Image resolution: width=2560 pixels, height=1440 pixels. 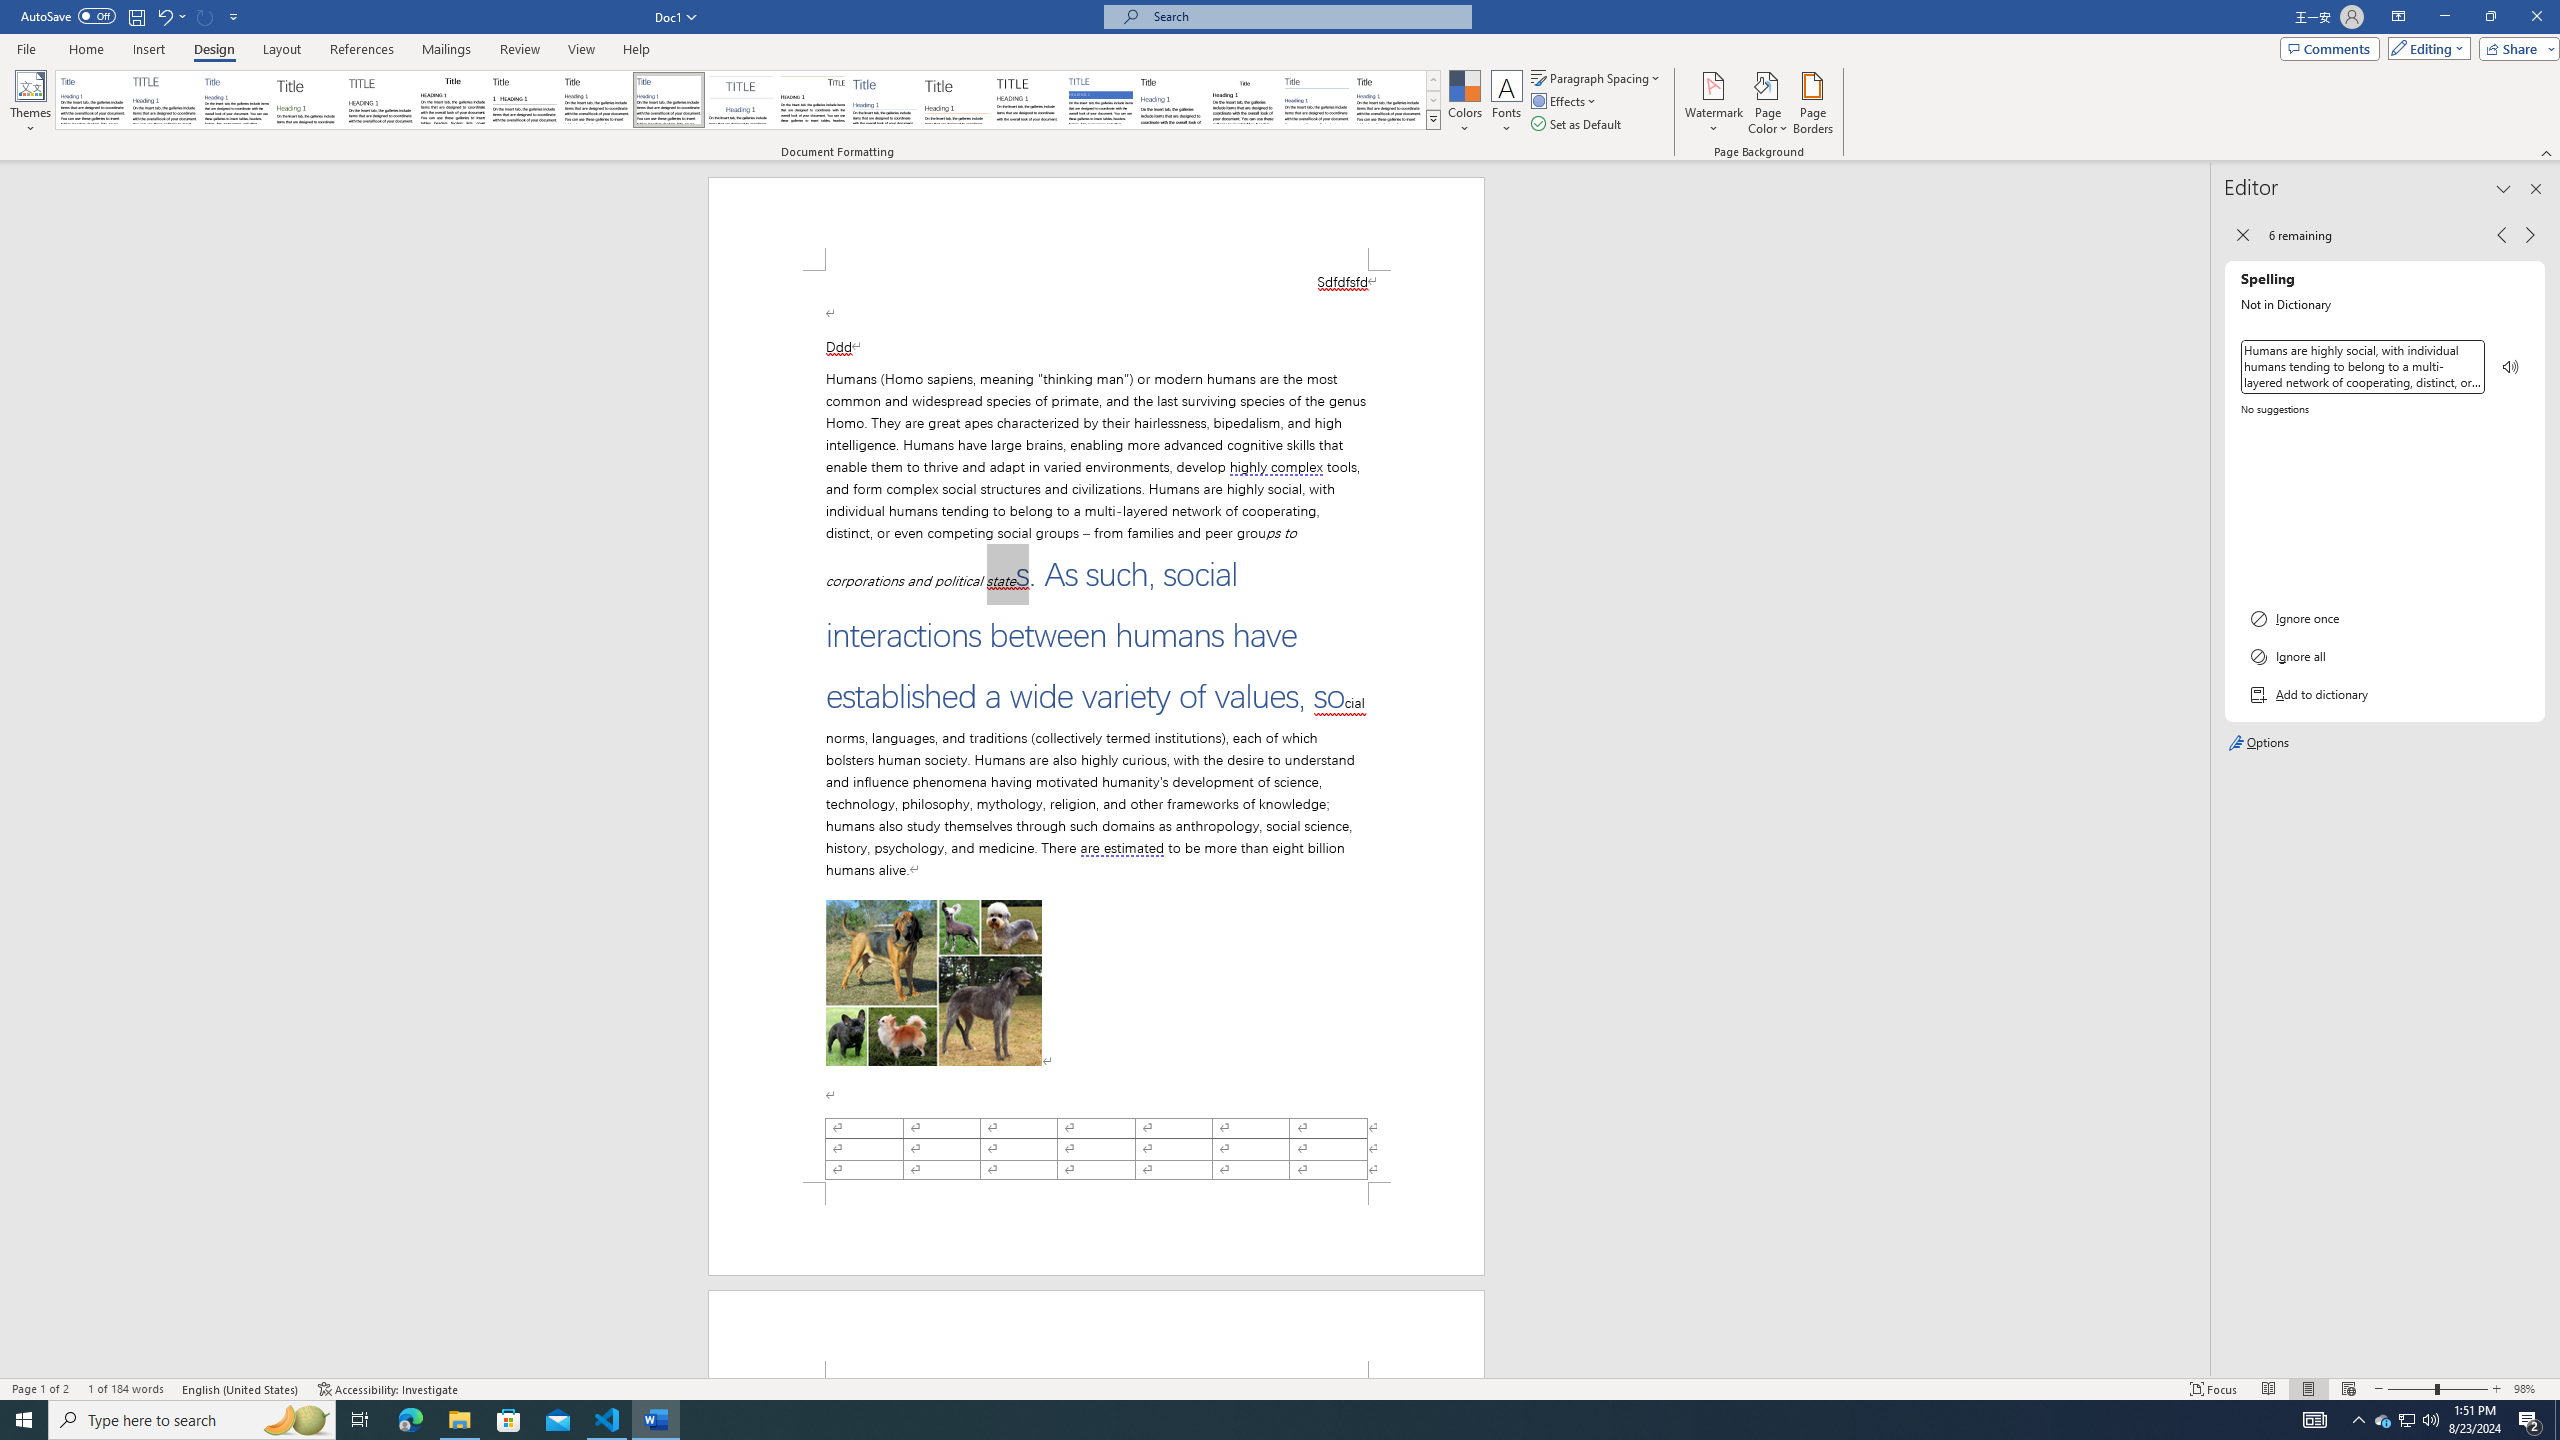 I want to click on Previous Issue, 6 remaining, so click(x=2500, y=235).